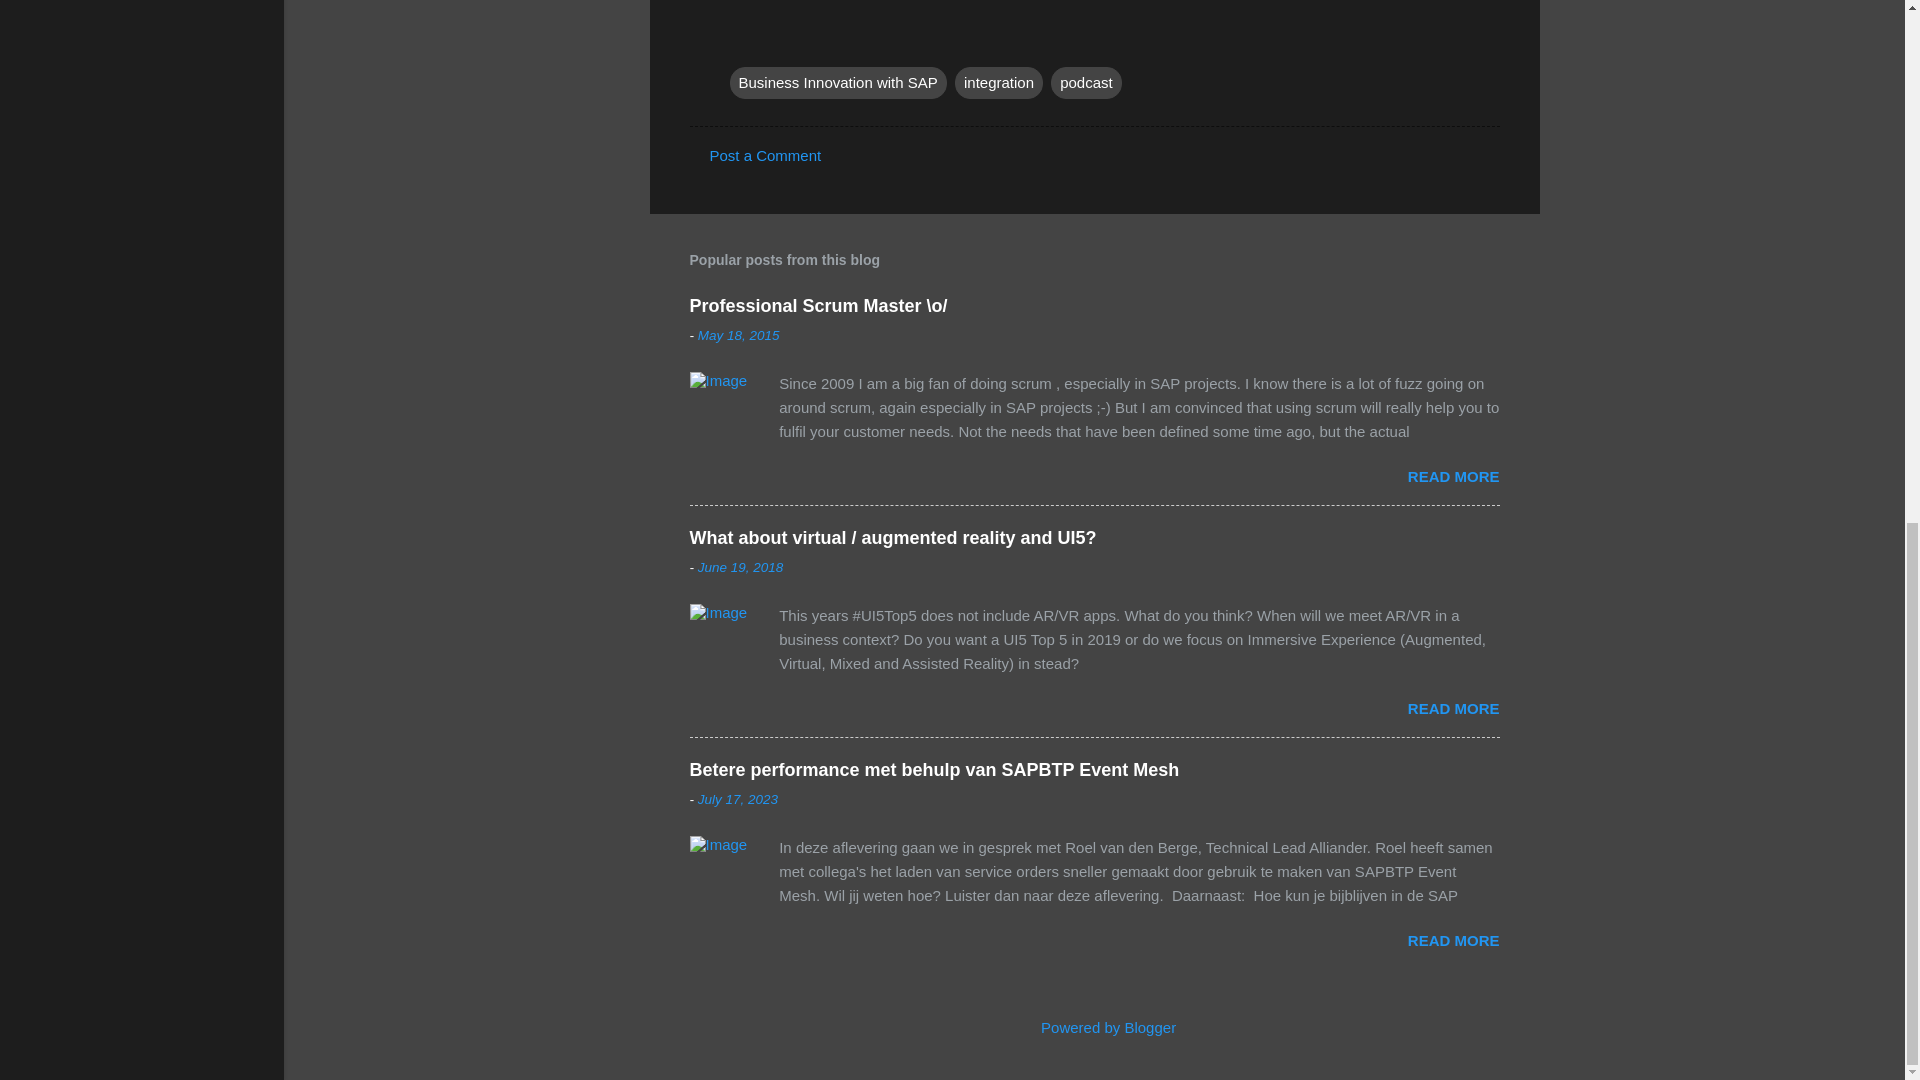 The image size is (1920, 1080). I want to click on Post a Comment, so click(766, 155).